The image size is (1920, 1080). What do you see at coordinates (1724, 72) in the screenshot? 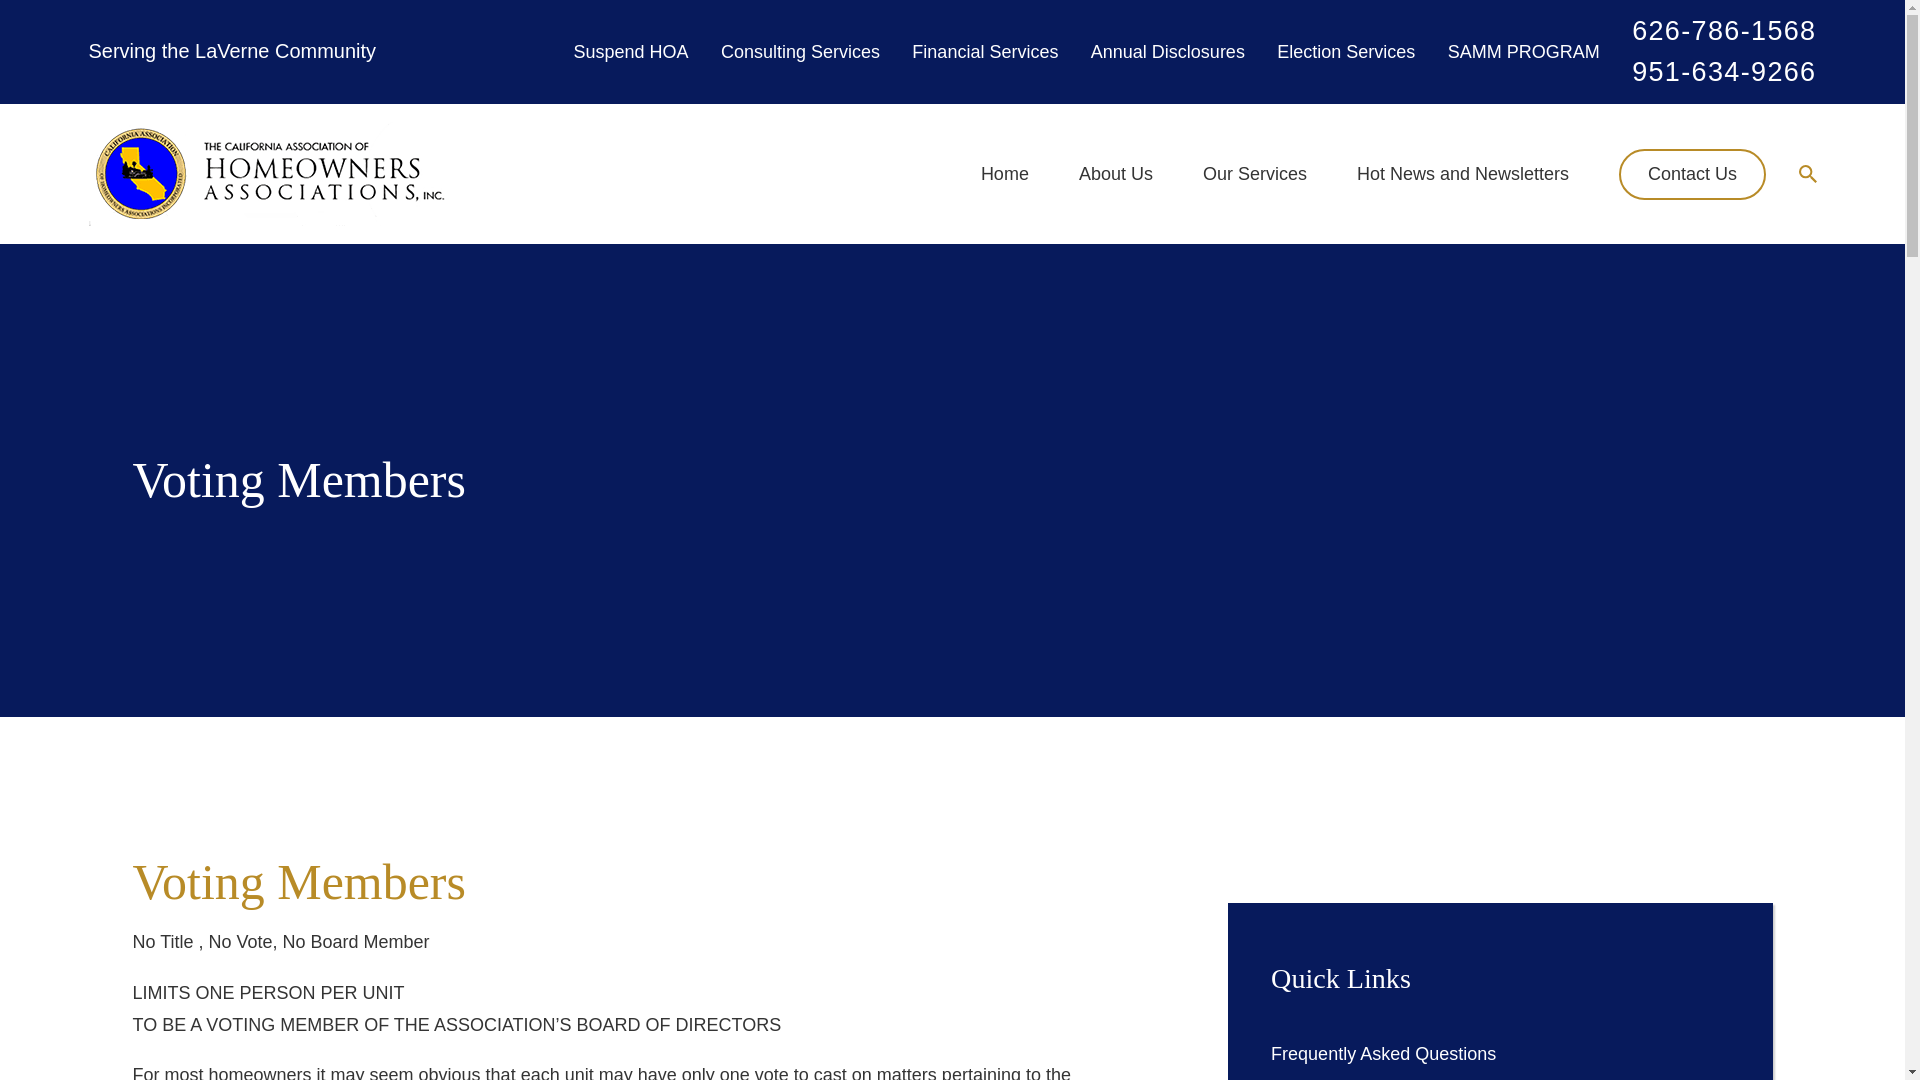
I see `951-634-9266` at bounding box center [1724, 72].